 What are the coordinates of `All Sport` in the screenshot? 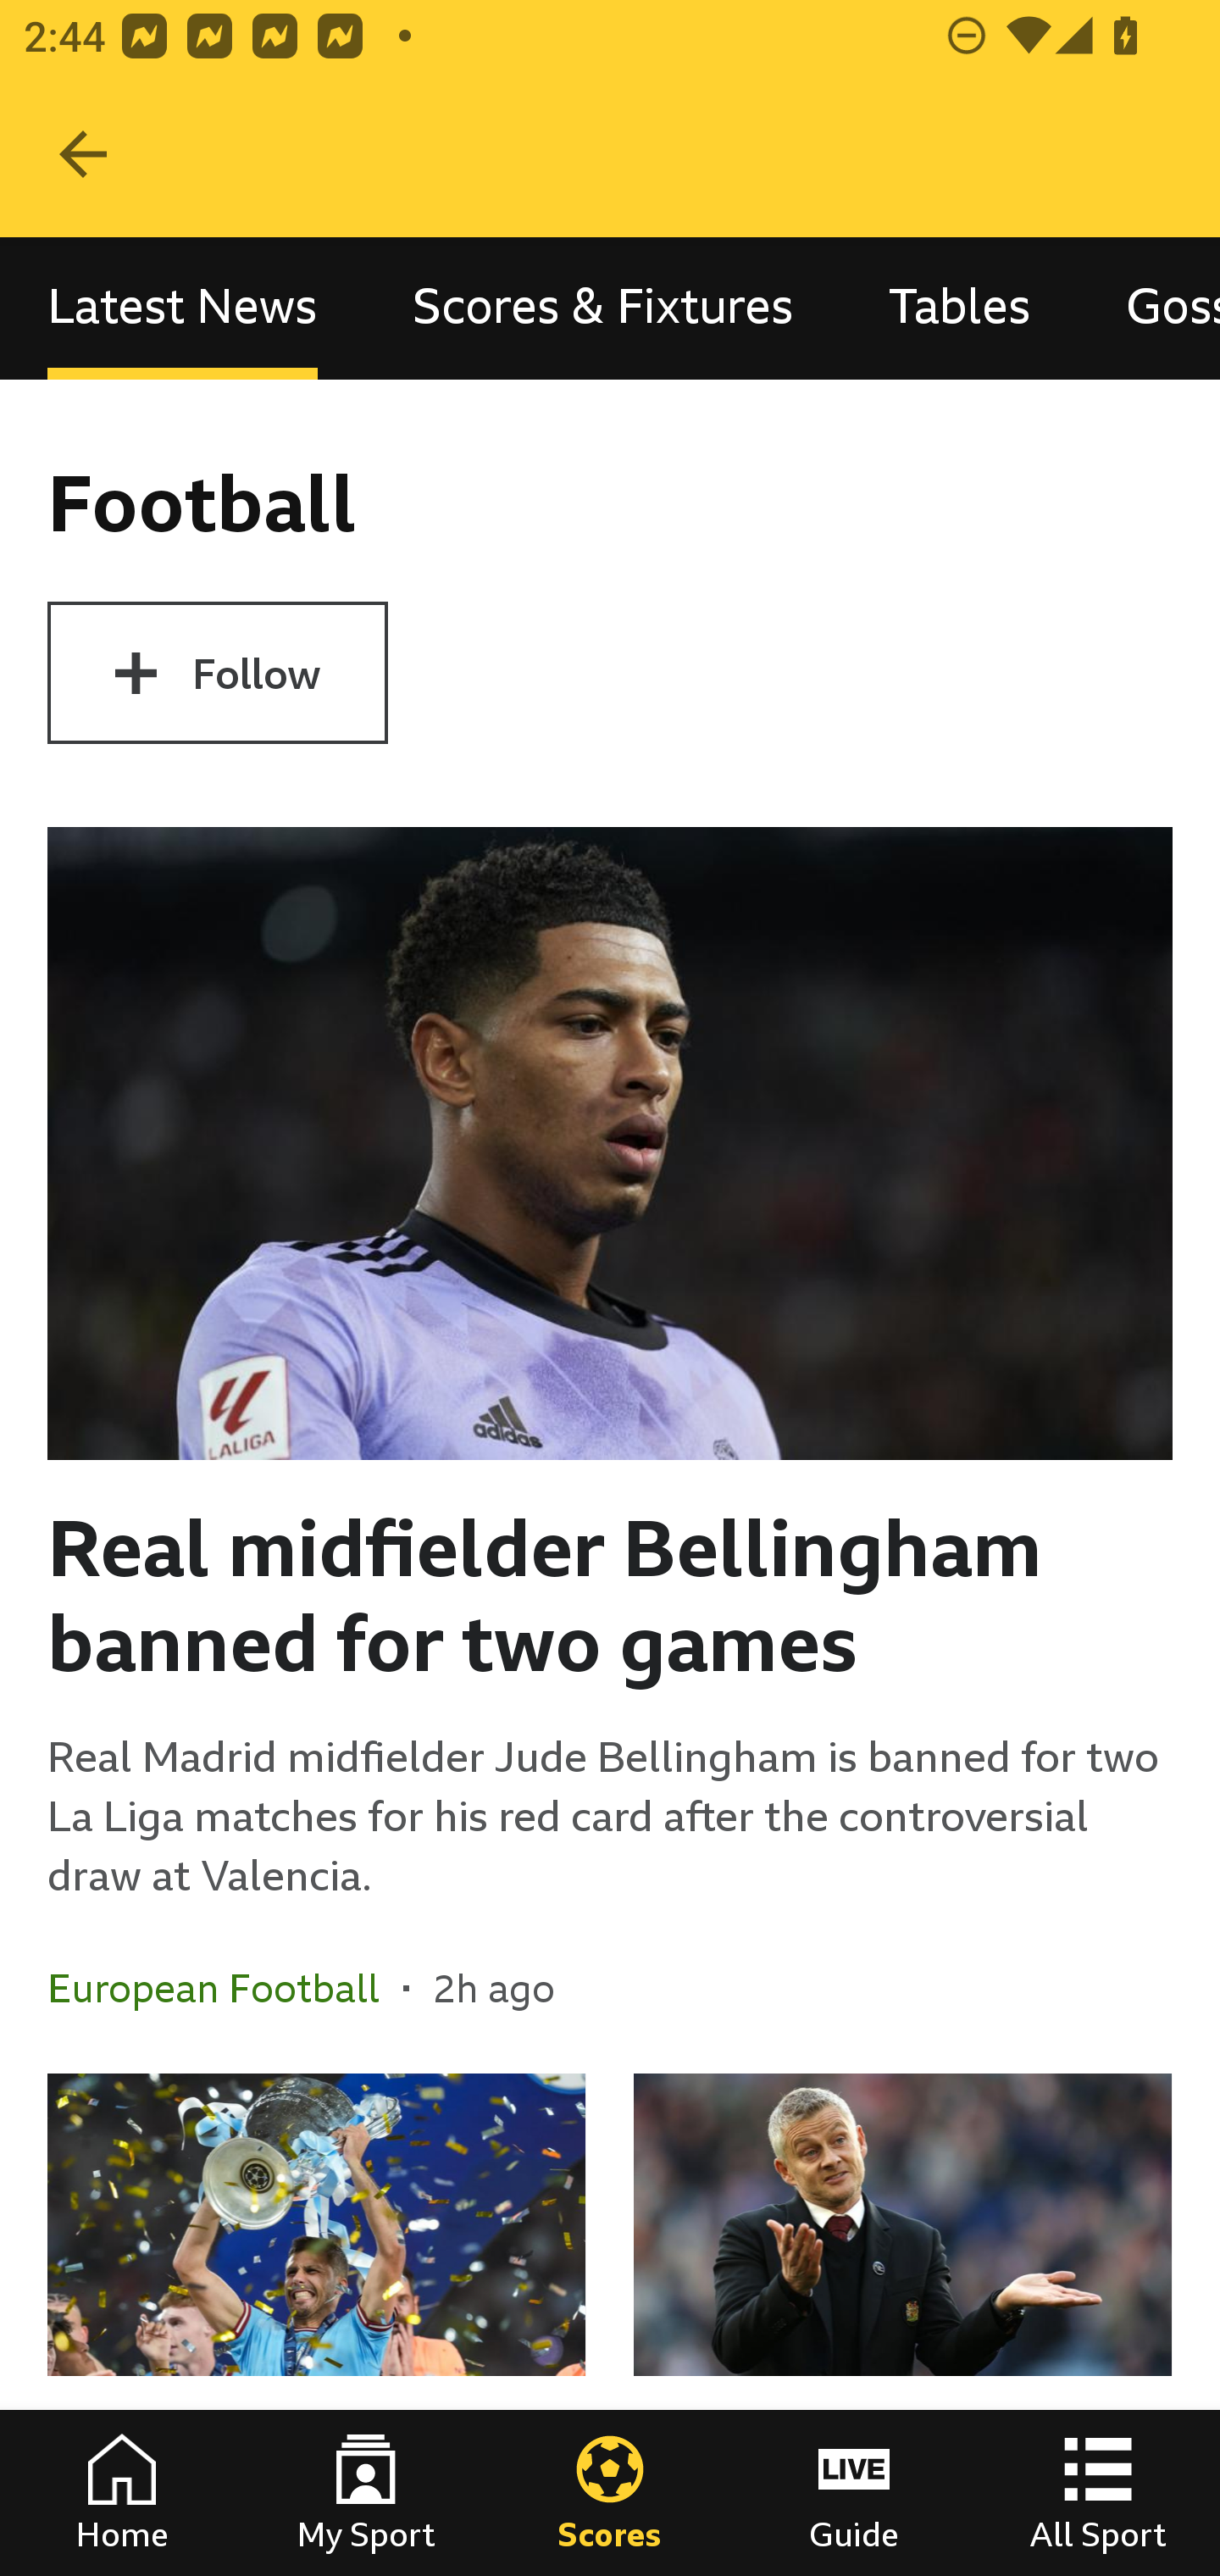 It's located at (1098, 2493).